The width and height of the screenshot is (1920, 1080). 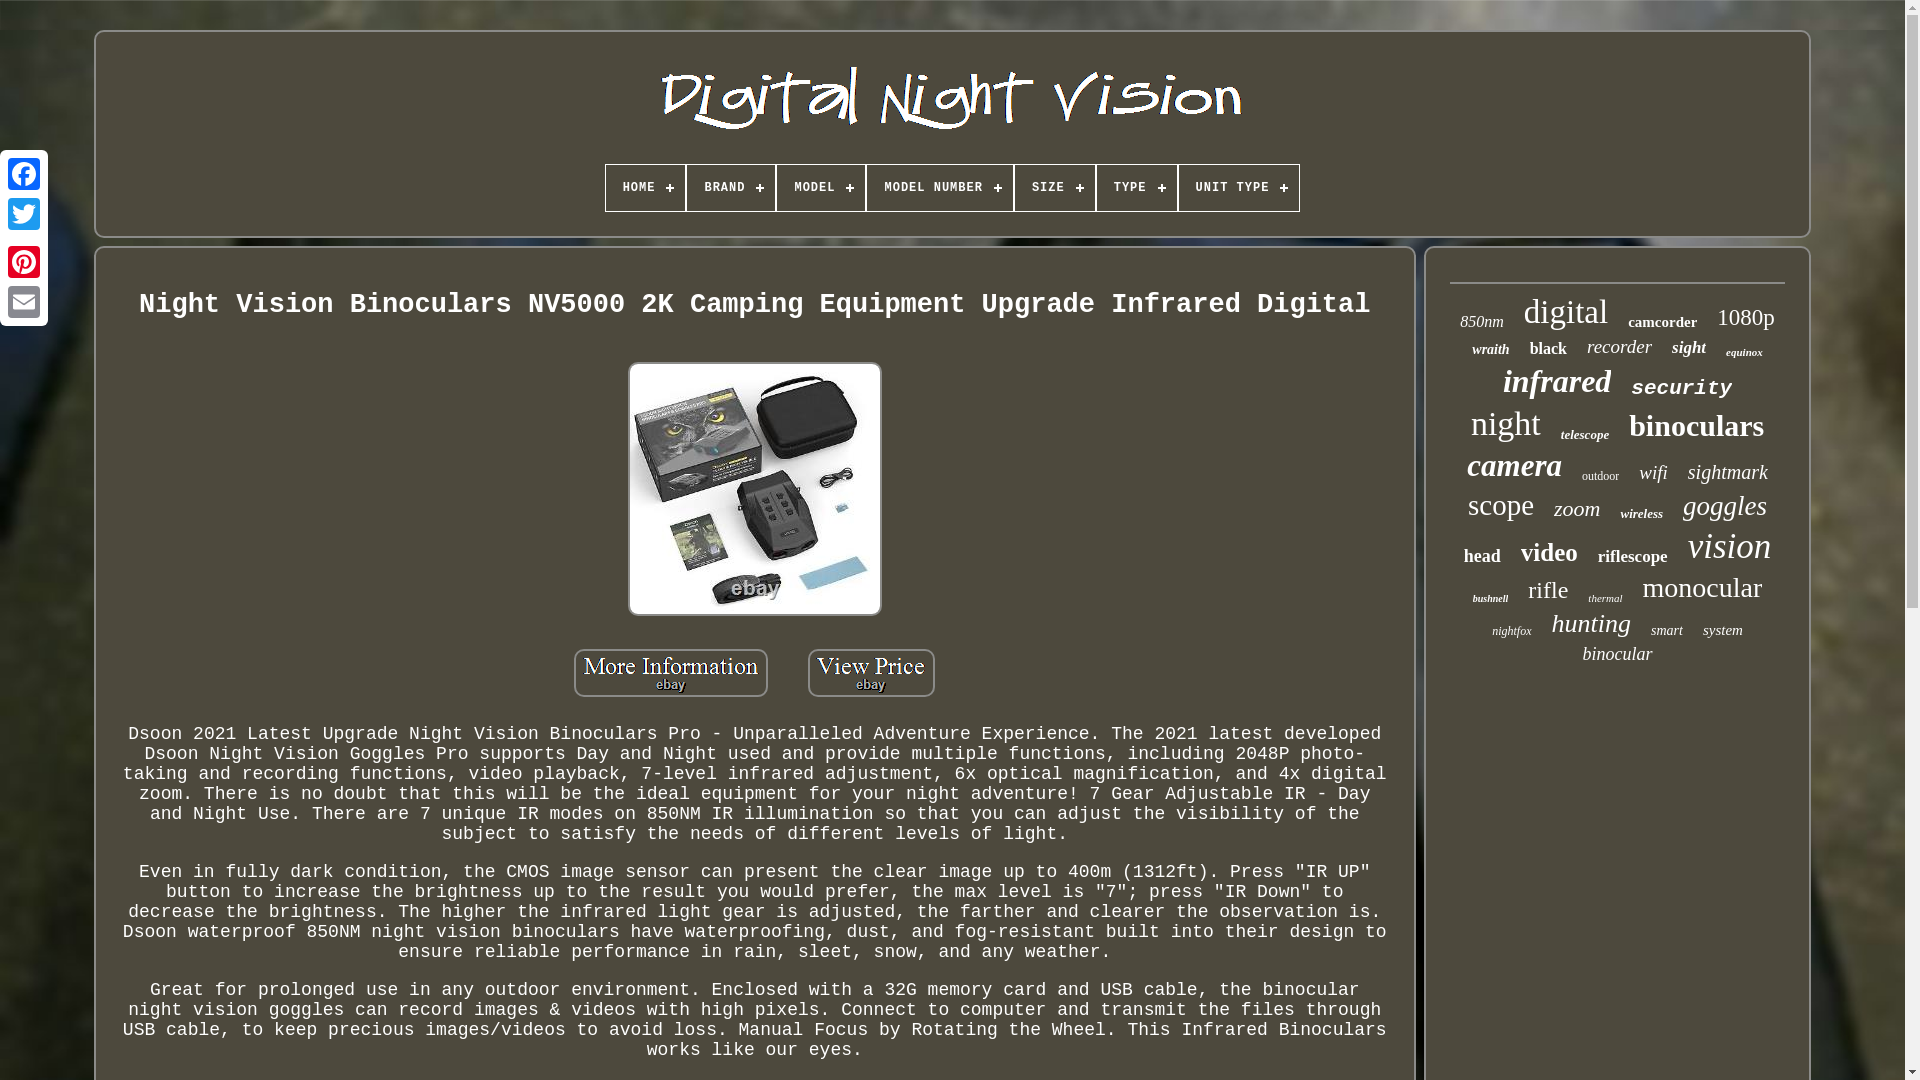 What do you see at coordinates (821, 188) in the screenshot?
I see `MODEL` at bounding box center [821, 188].